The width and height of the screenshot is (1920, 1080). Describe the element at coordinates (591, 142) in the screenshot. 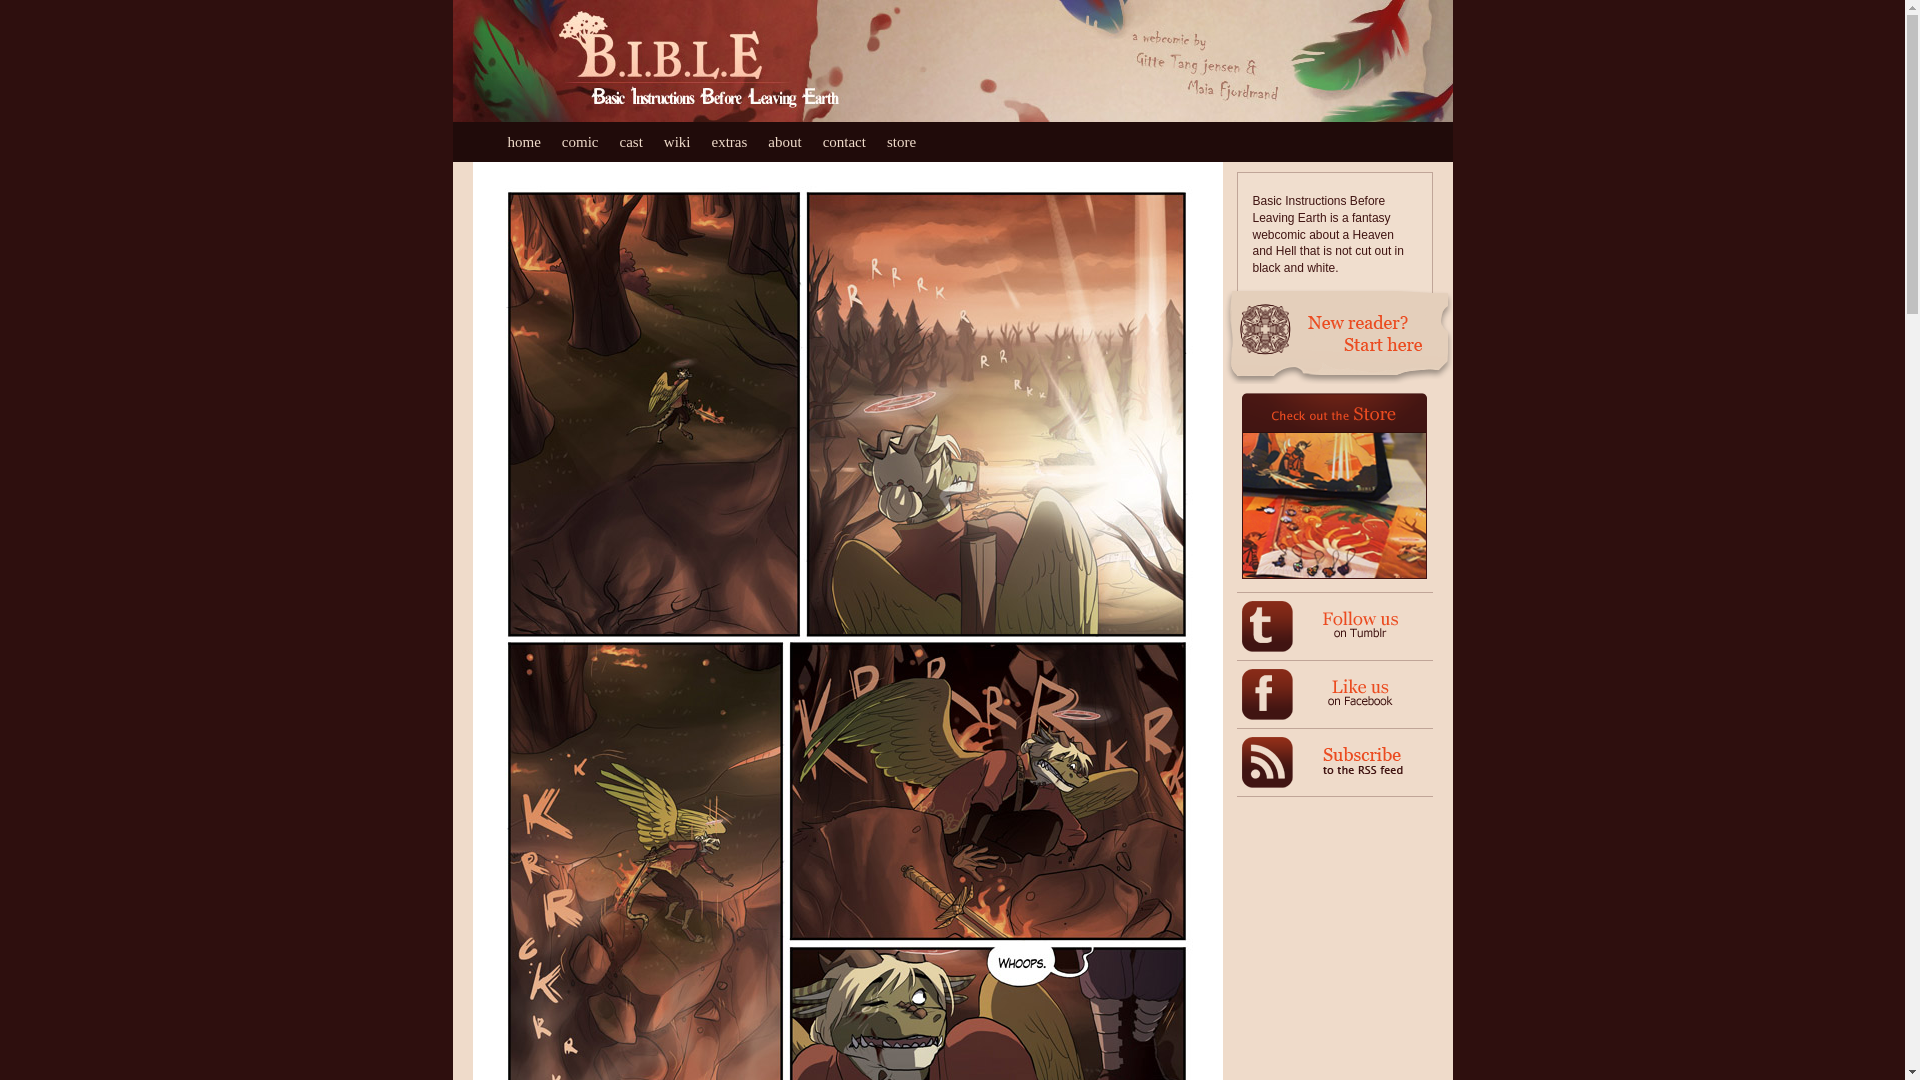

I see `comic` at that location.